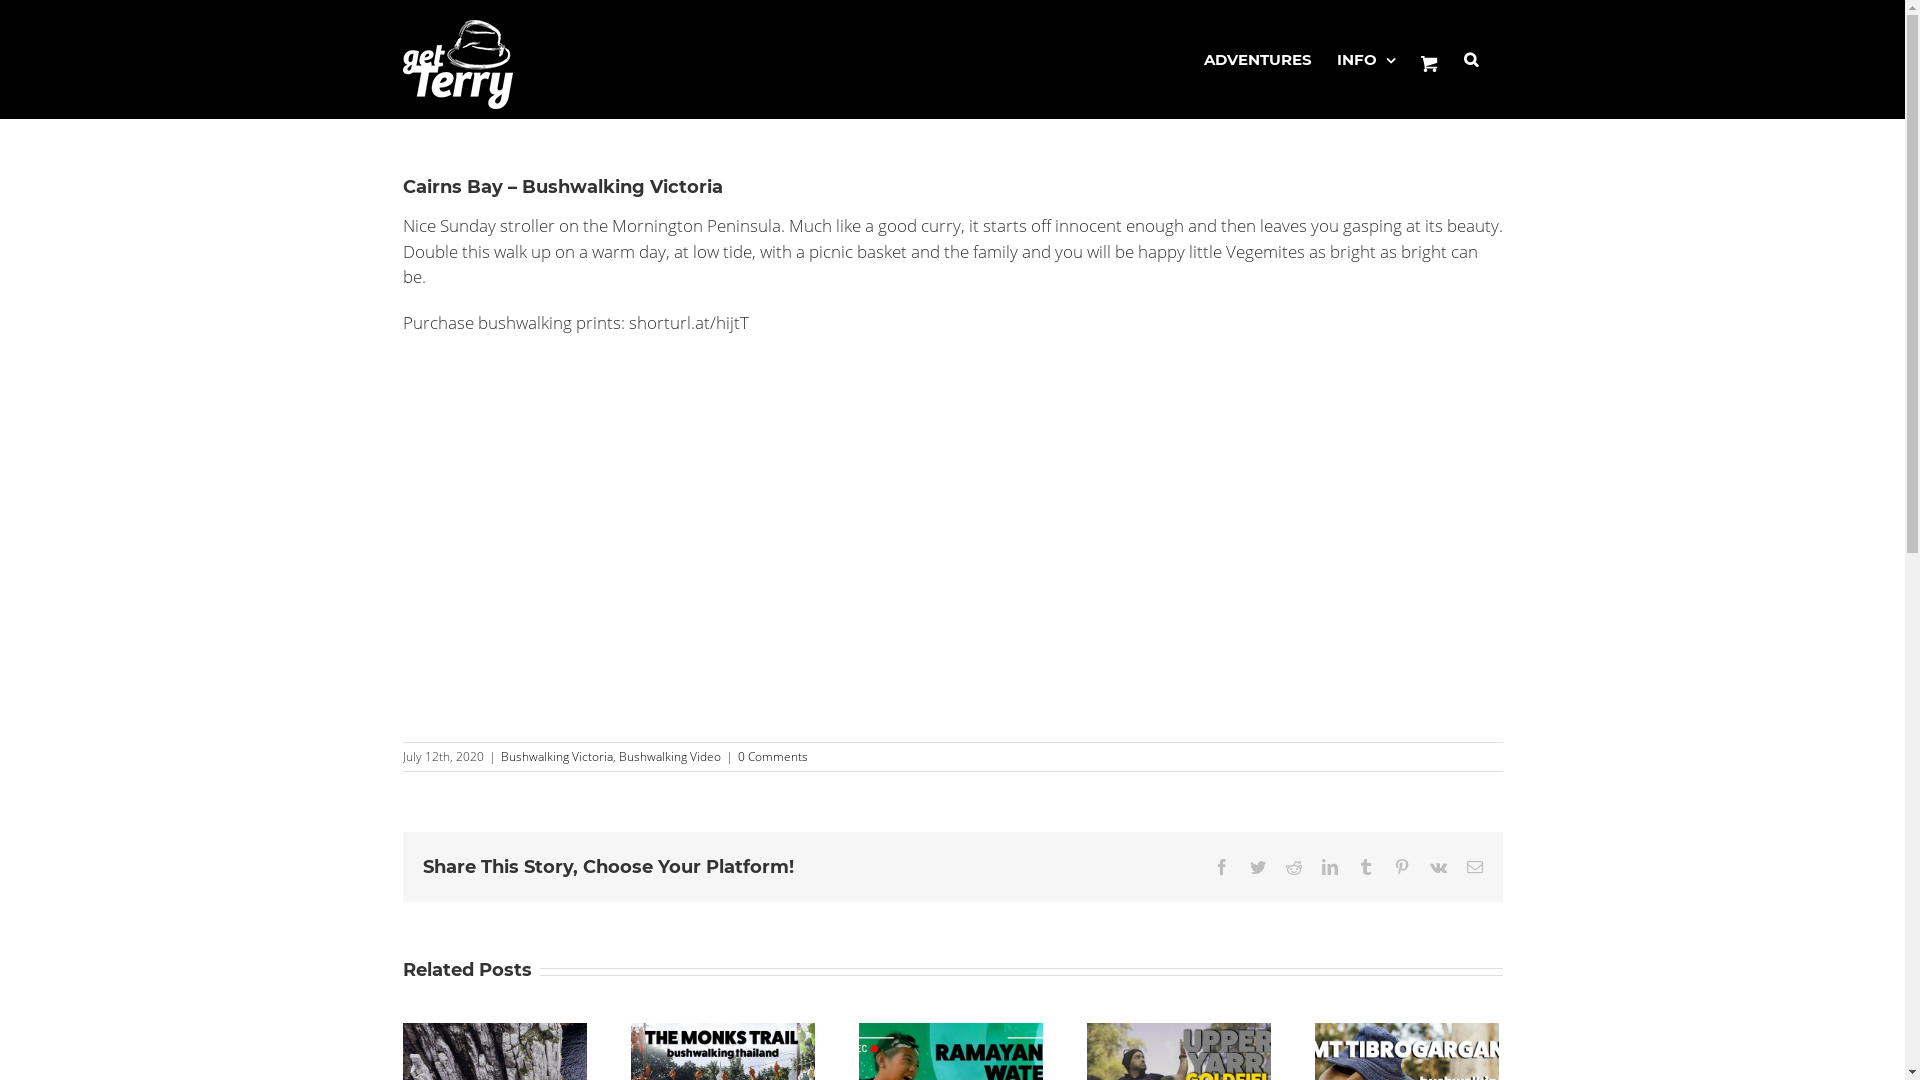  I want to click on Reddit, so click(1294, 867).